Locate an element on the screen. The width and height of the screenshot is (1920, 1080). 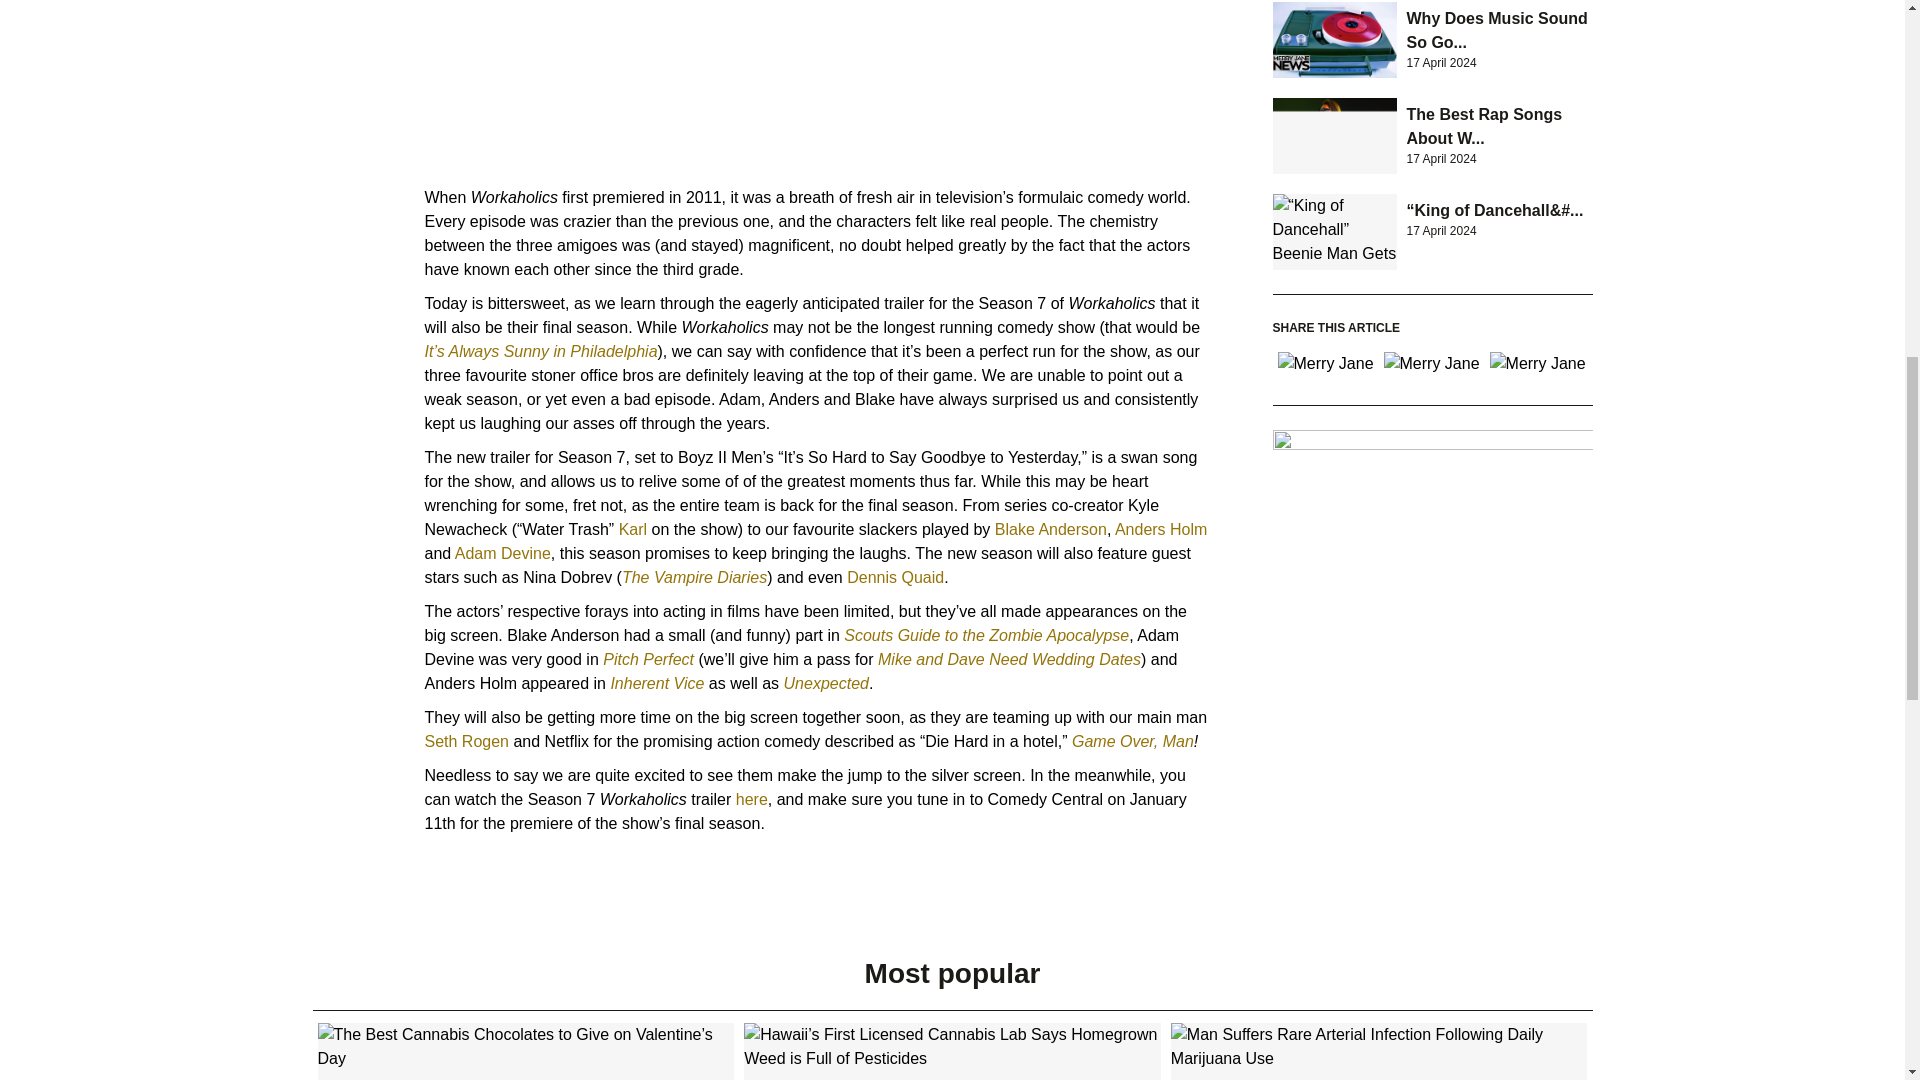
The Best Rap Songs About W... is located at coordinates (1484, 126).